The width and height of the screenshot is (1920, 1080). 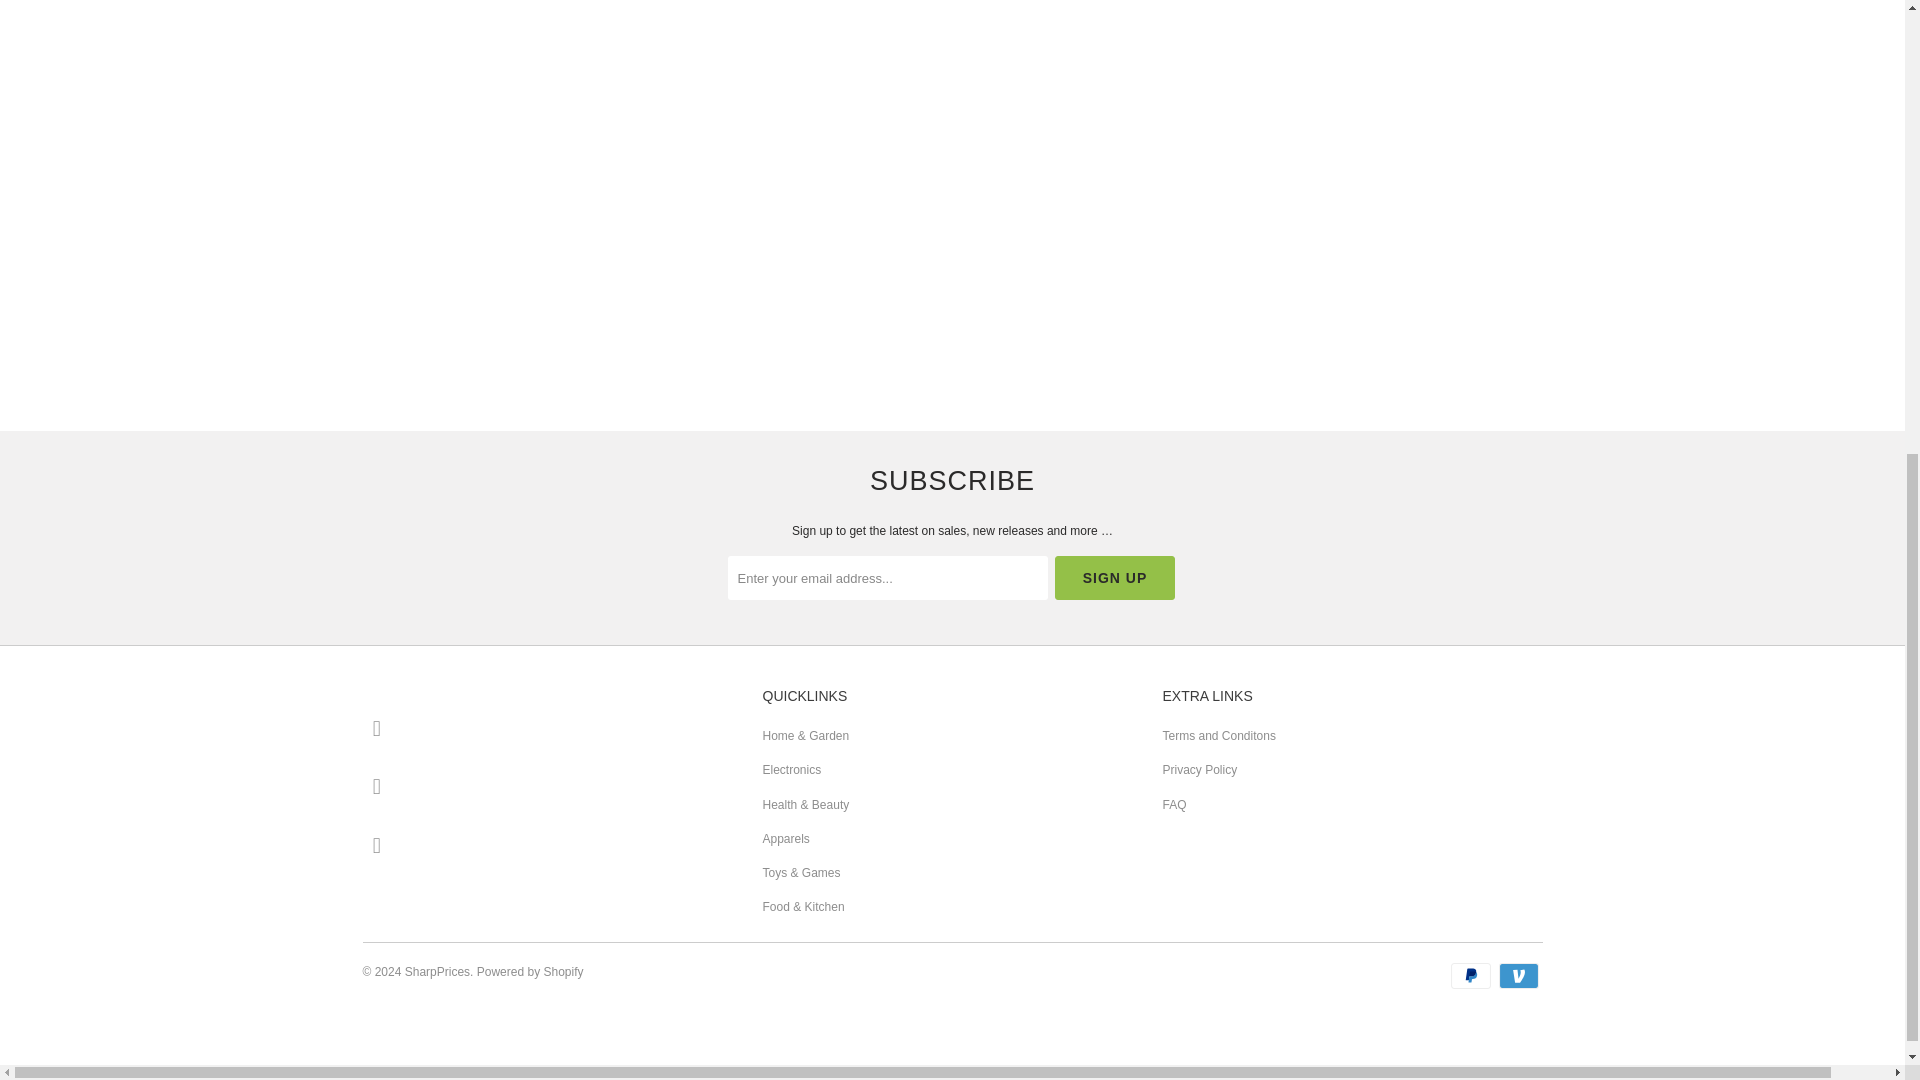 What do you see at coordinates (376, 787) in the screenshot?
I see `SharpPrices on Facebook` at bounding box center [376, 787].